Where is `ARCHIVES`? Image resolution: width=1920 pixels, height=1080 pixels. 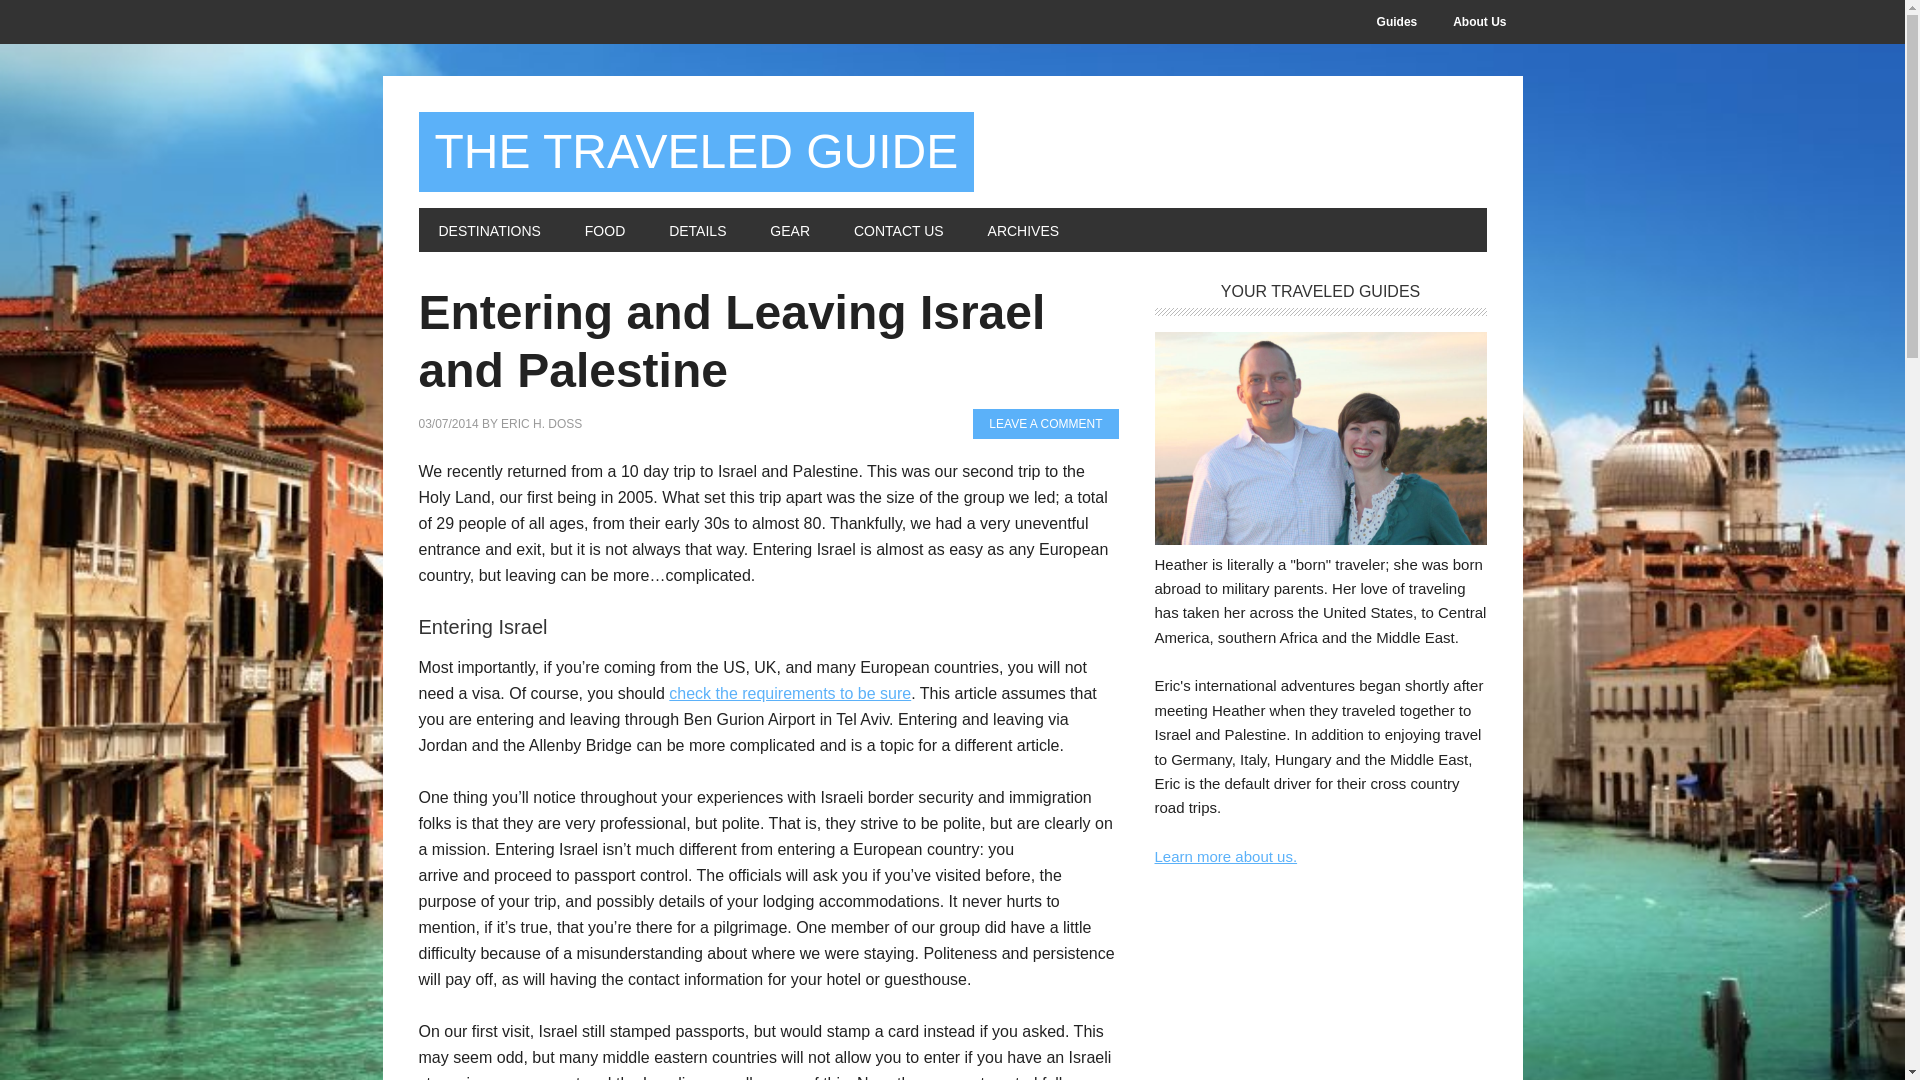 ARCHIVES is located at coordinates (1023, 230).